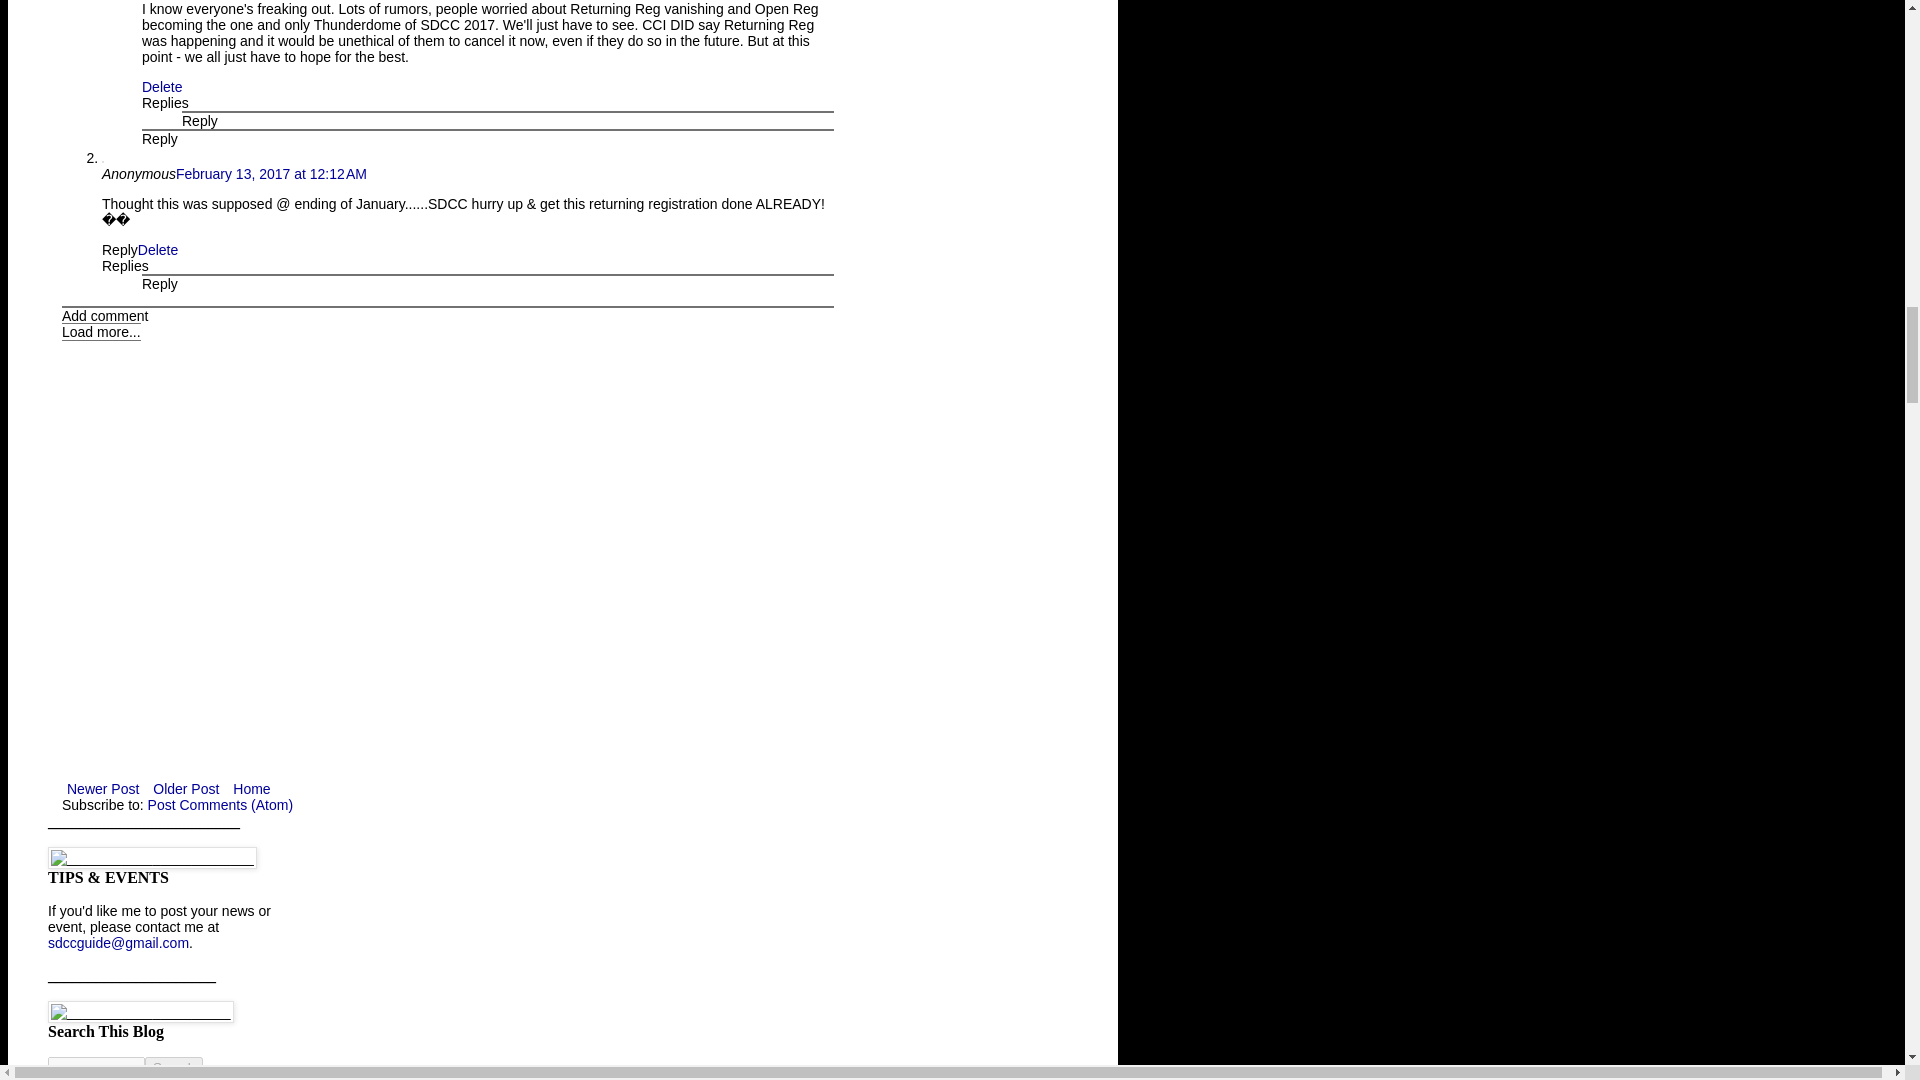  Describe the element at coordinates (158, 250) in the screenshot. I see `Delete` at that location.